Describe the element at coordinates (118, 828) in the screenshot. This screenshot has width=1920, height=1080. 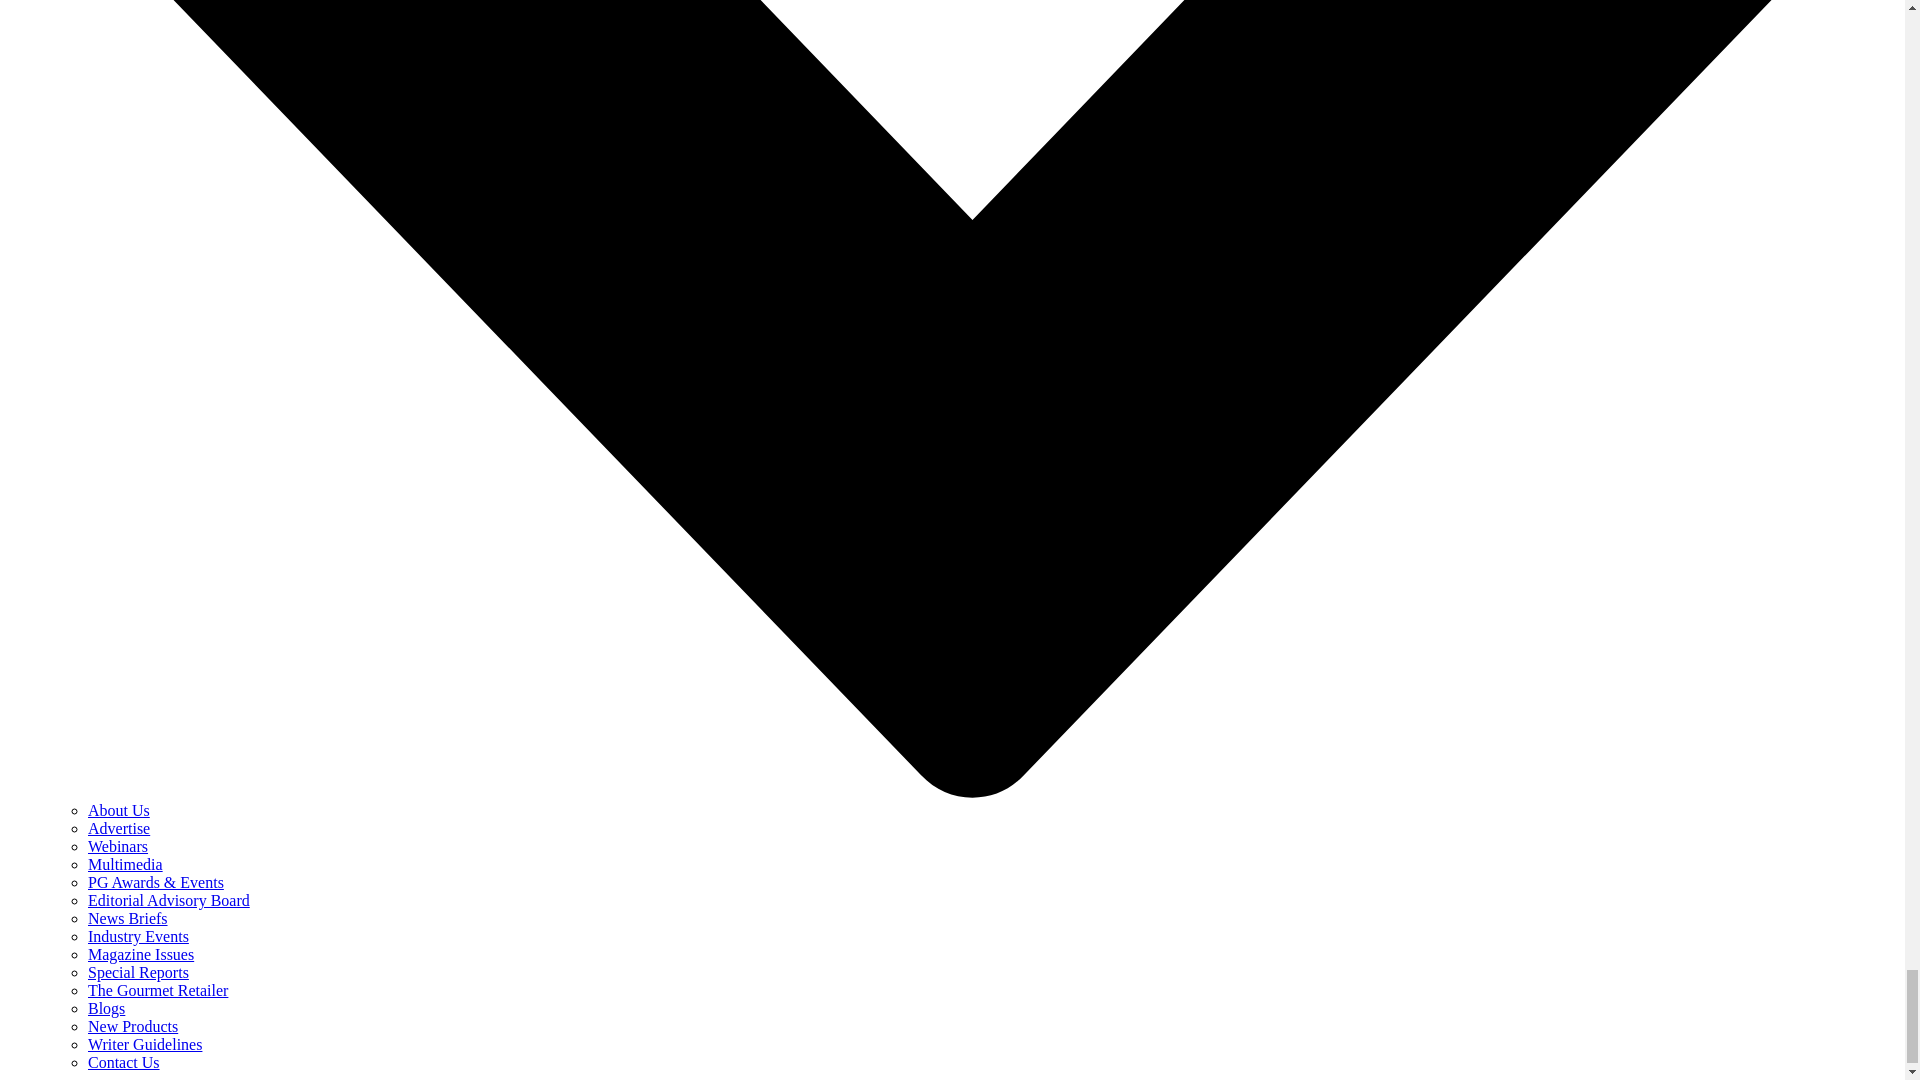
I see `Advertise` at that location.